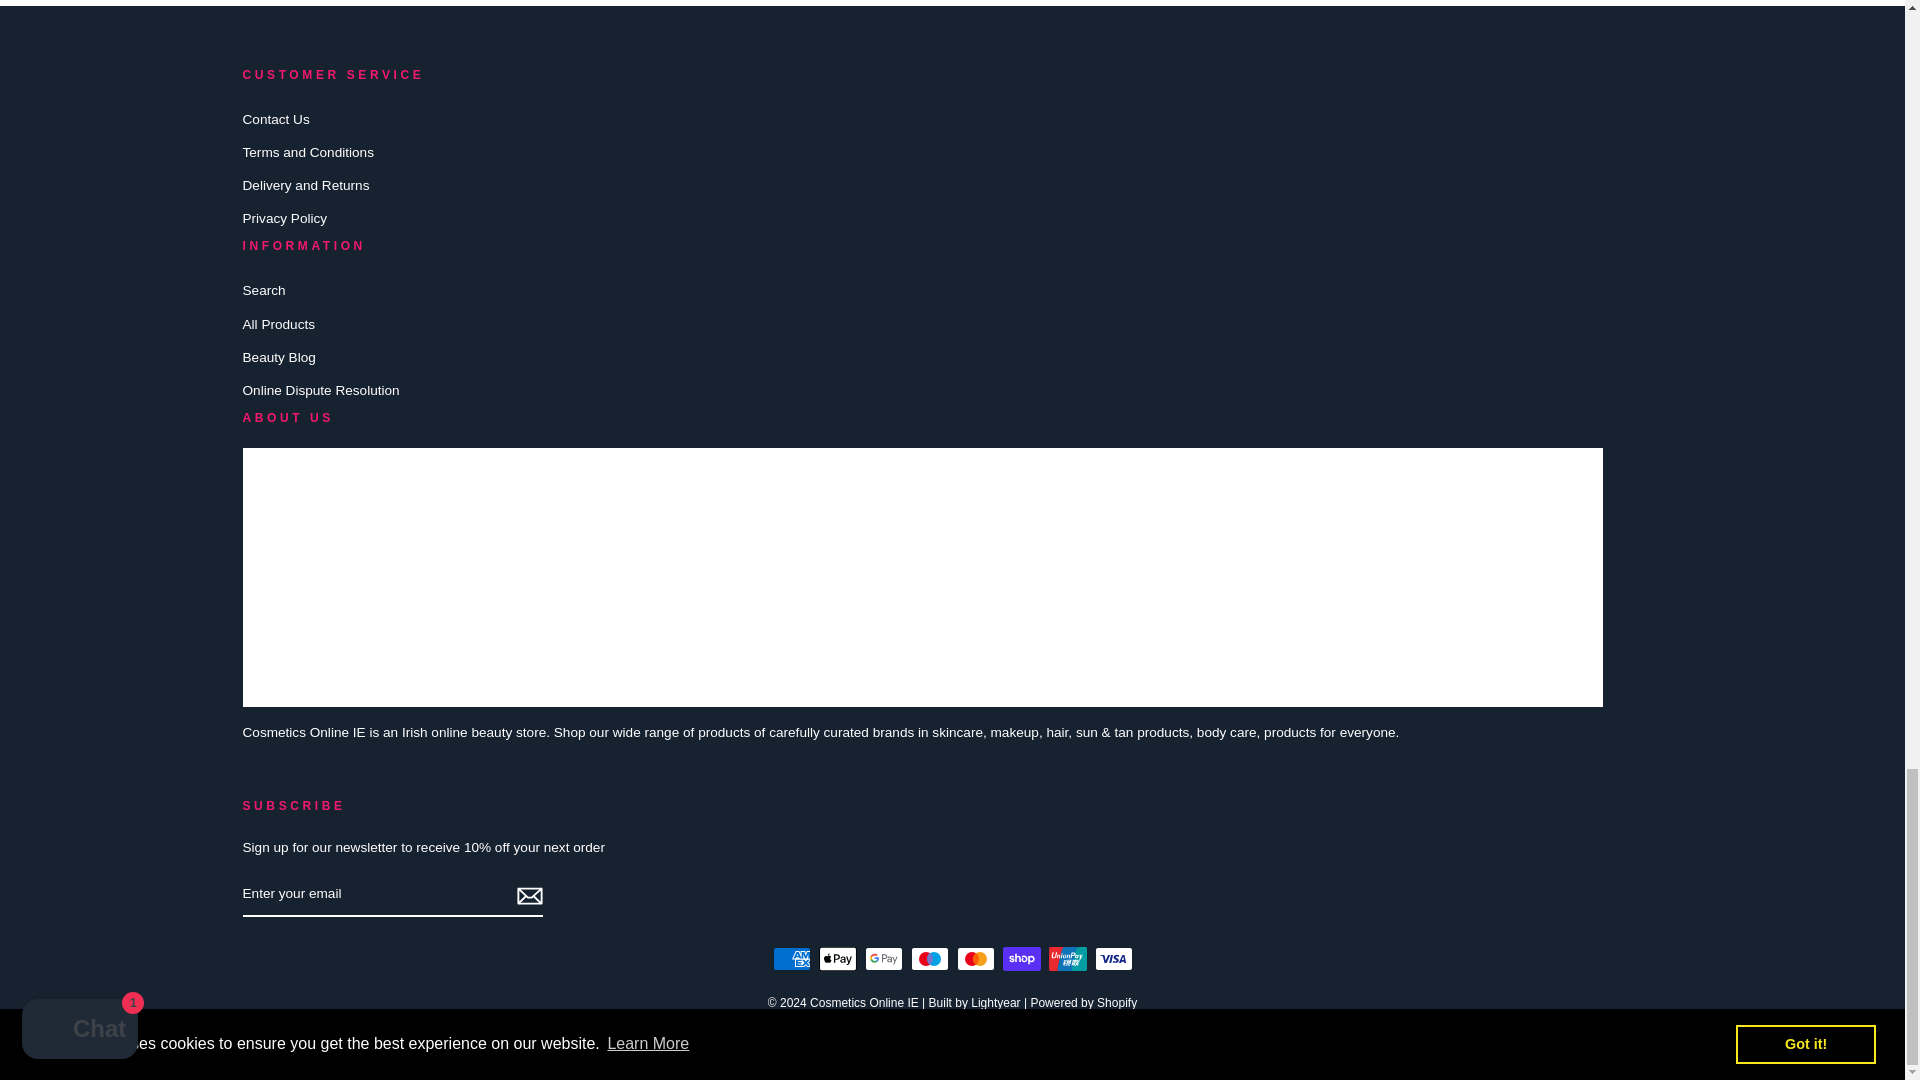 The image size is (1920, 1080). I want to click on Google Pay, so click(883, 958).